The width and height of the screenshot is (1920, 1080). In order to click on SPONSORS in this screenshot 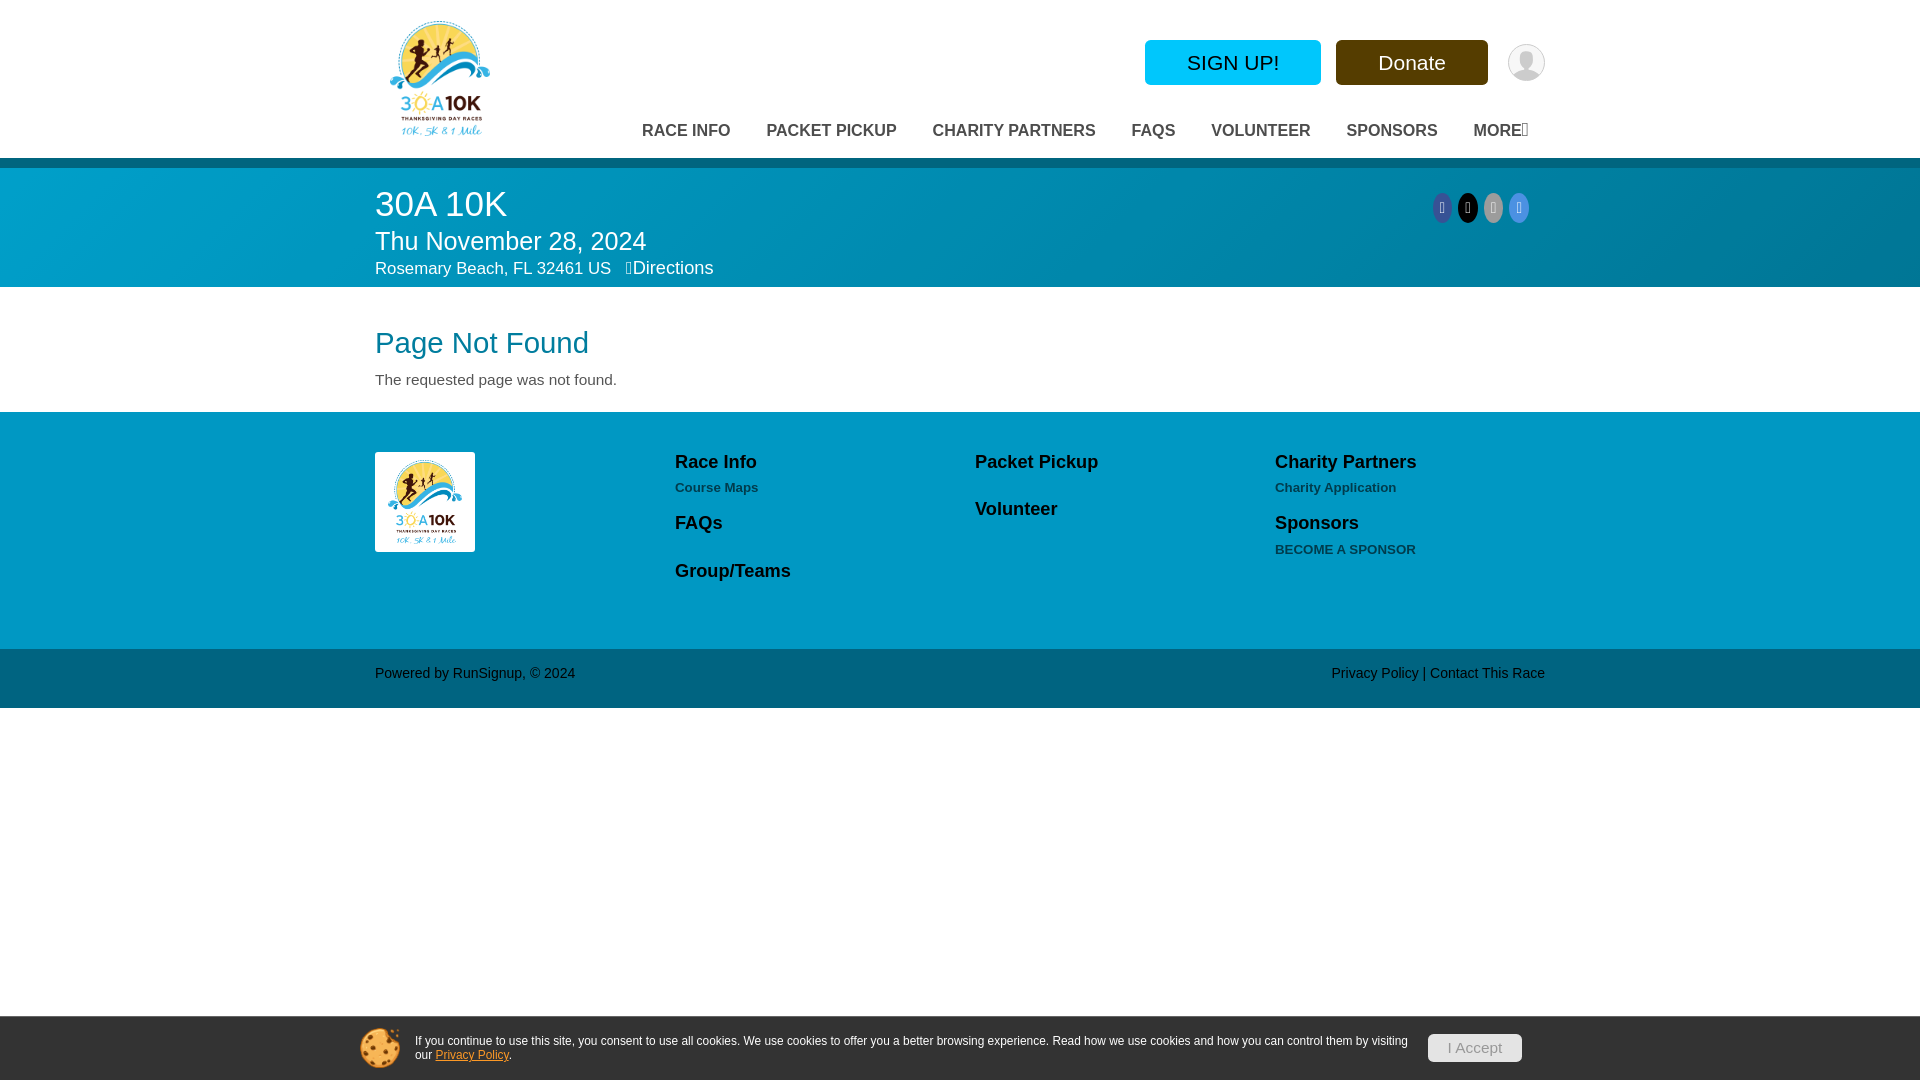, I will do `click(1392, 130)`.